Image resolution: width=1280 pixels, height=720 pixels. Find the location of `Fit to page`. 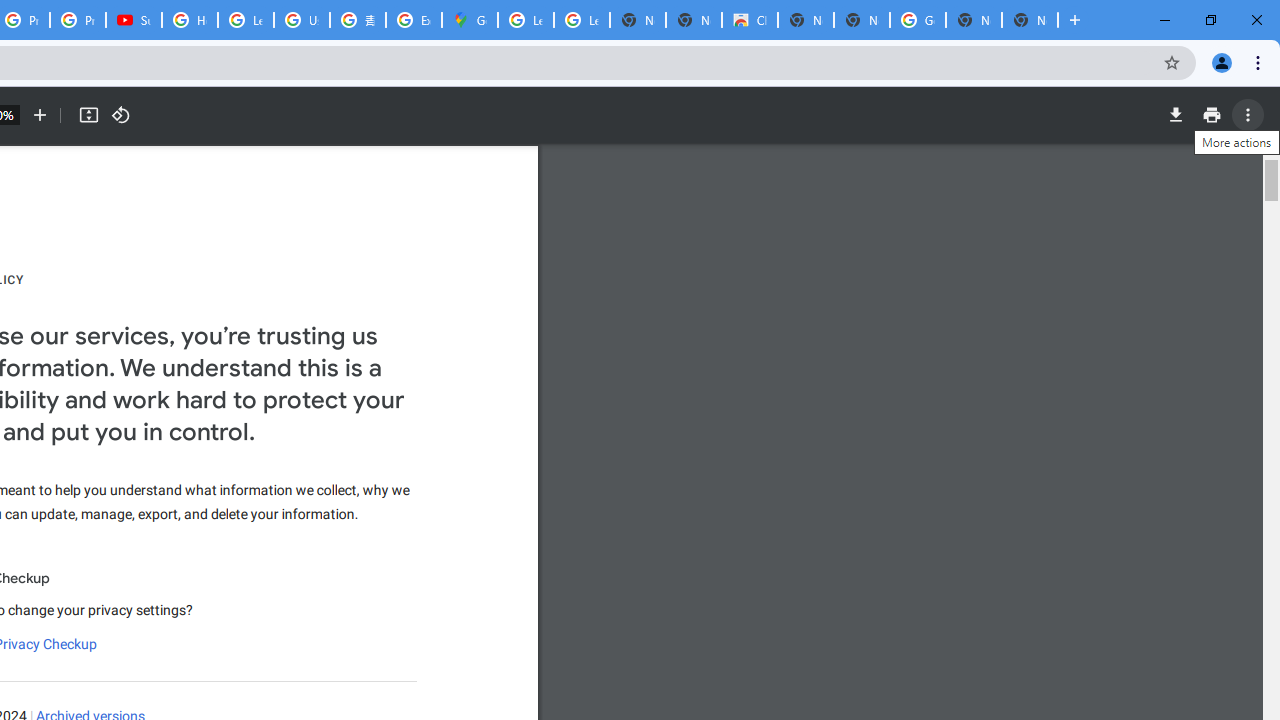

Fit to page is located at coordinates (88, 115).